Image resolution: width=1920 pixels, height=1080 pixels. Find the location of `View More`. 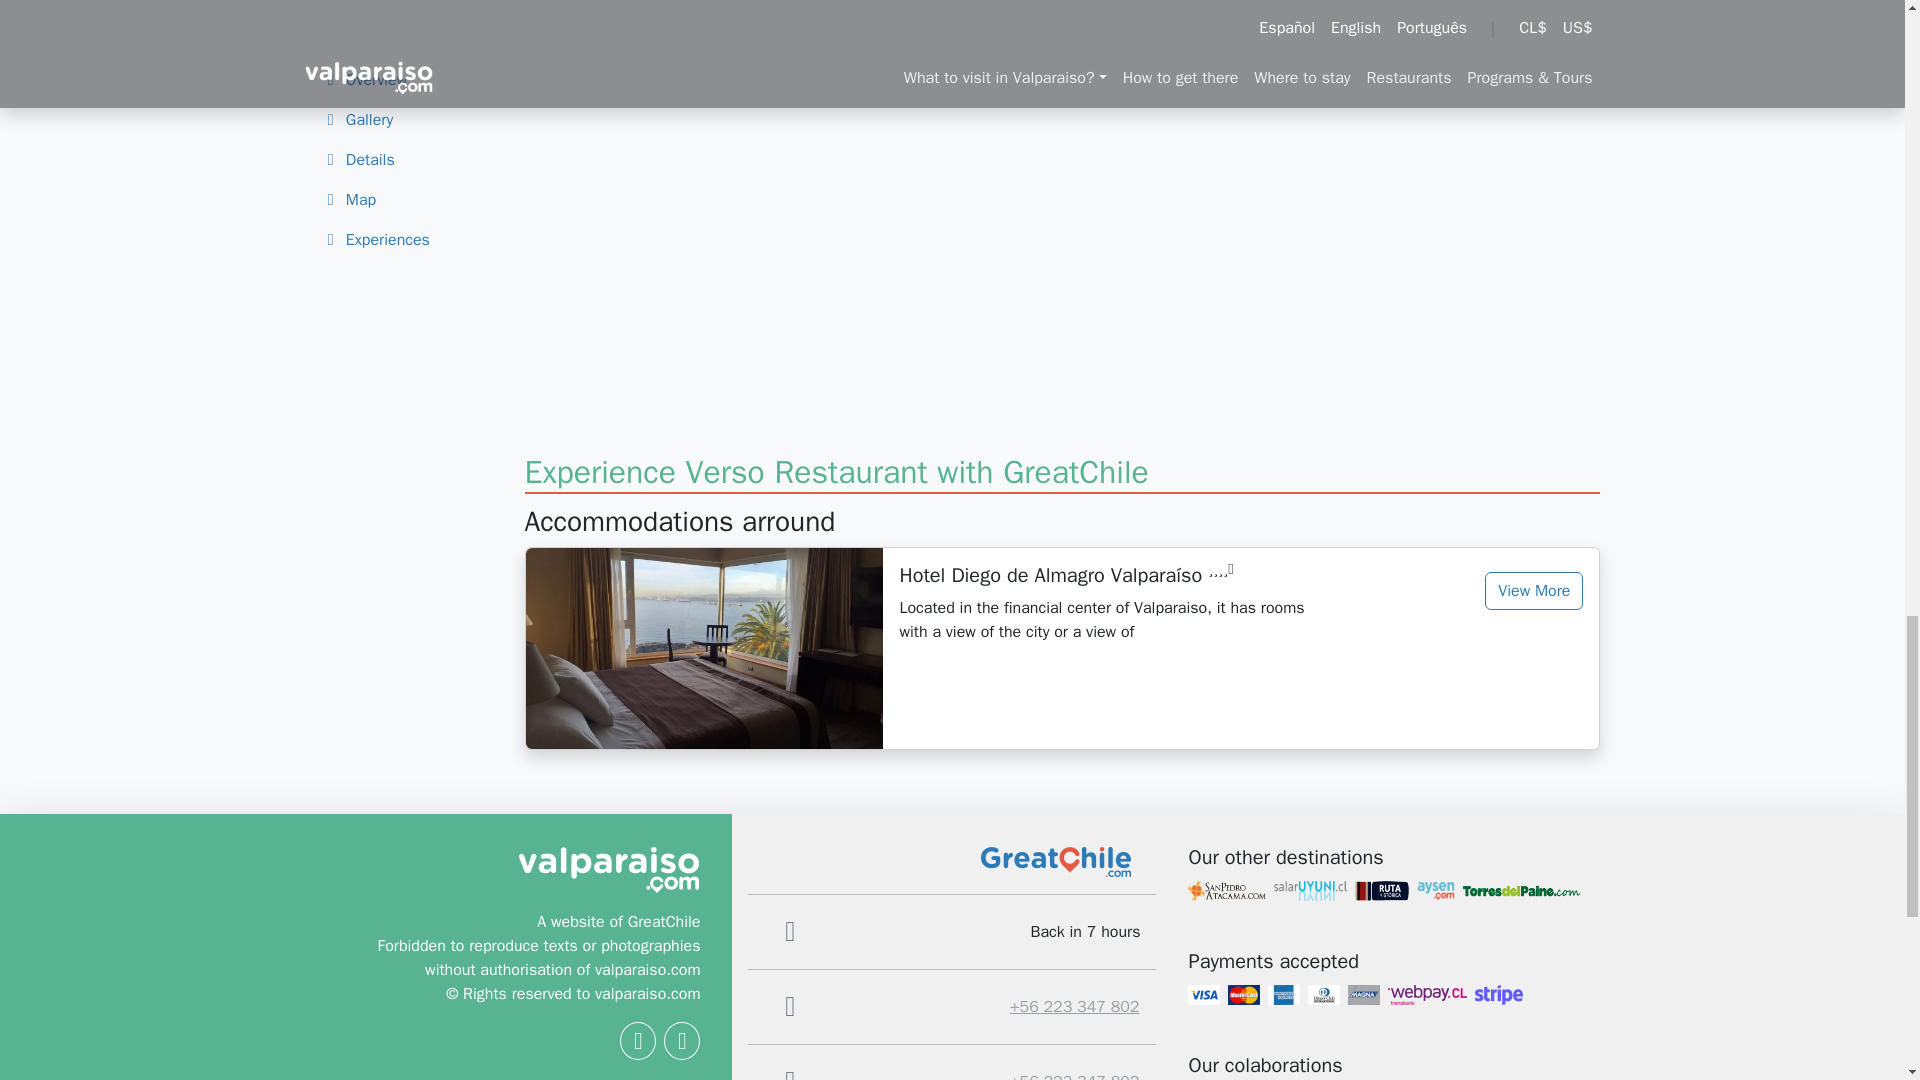

View More is located at coordinates (1533, 591).